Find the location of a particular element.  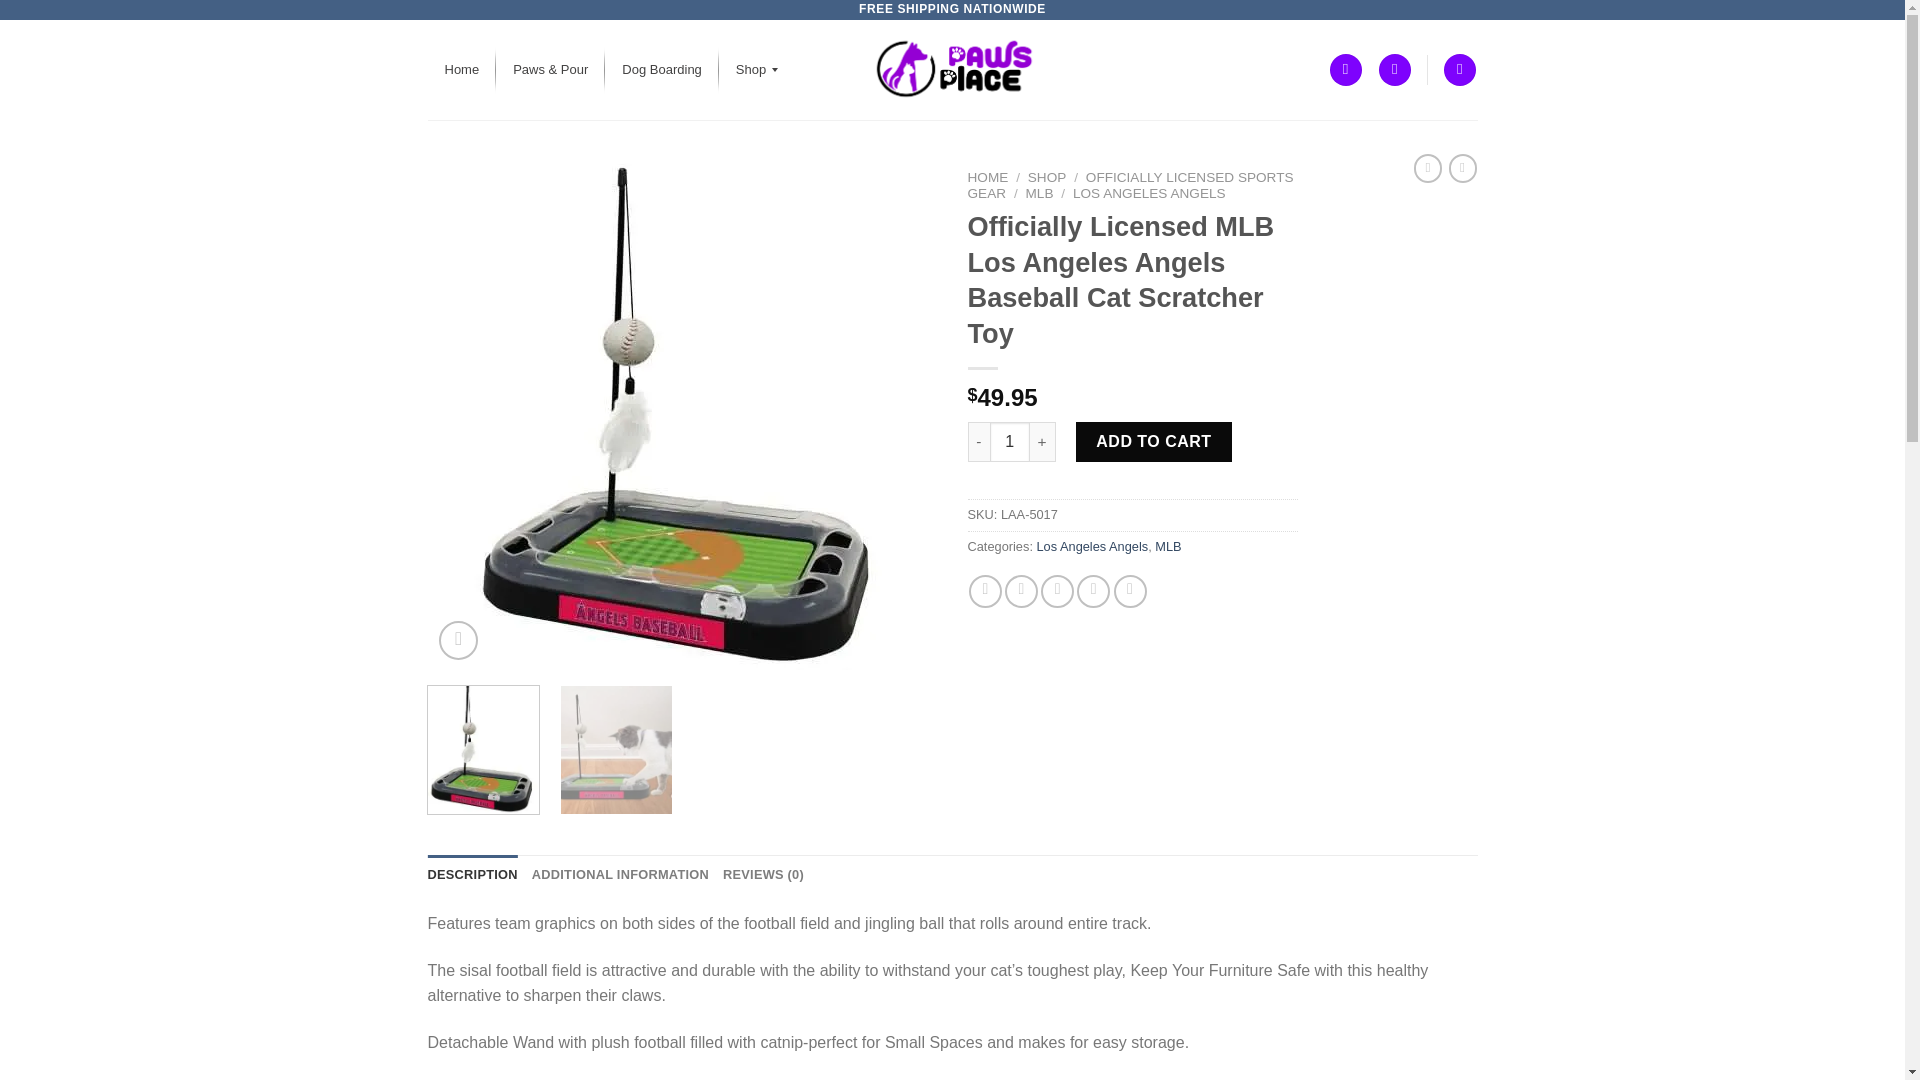

Email to a Friend is located at coordinates (1056, 591).